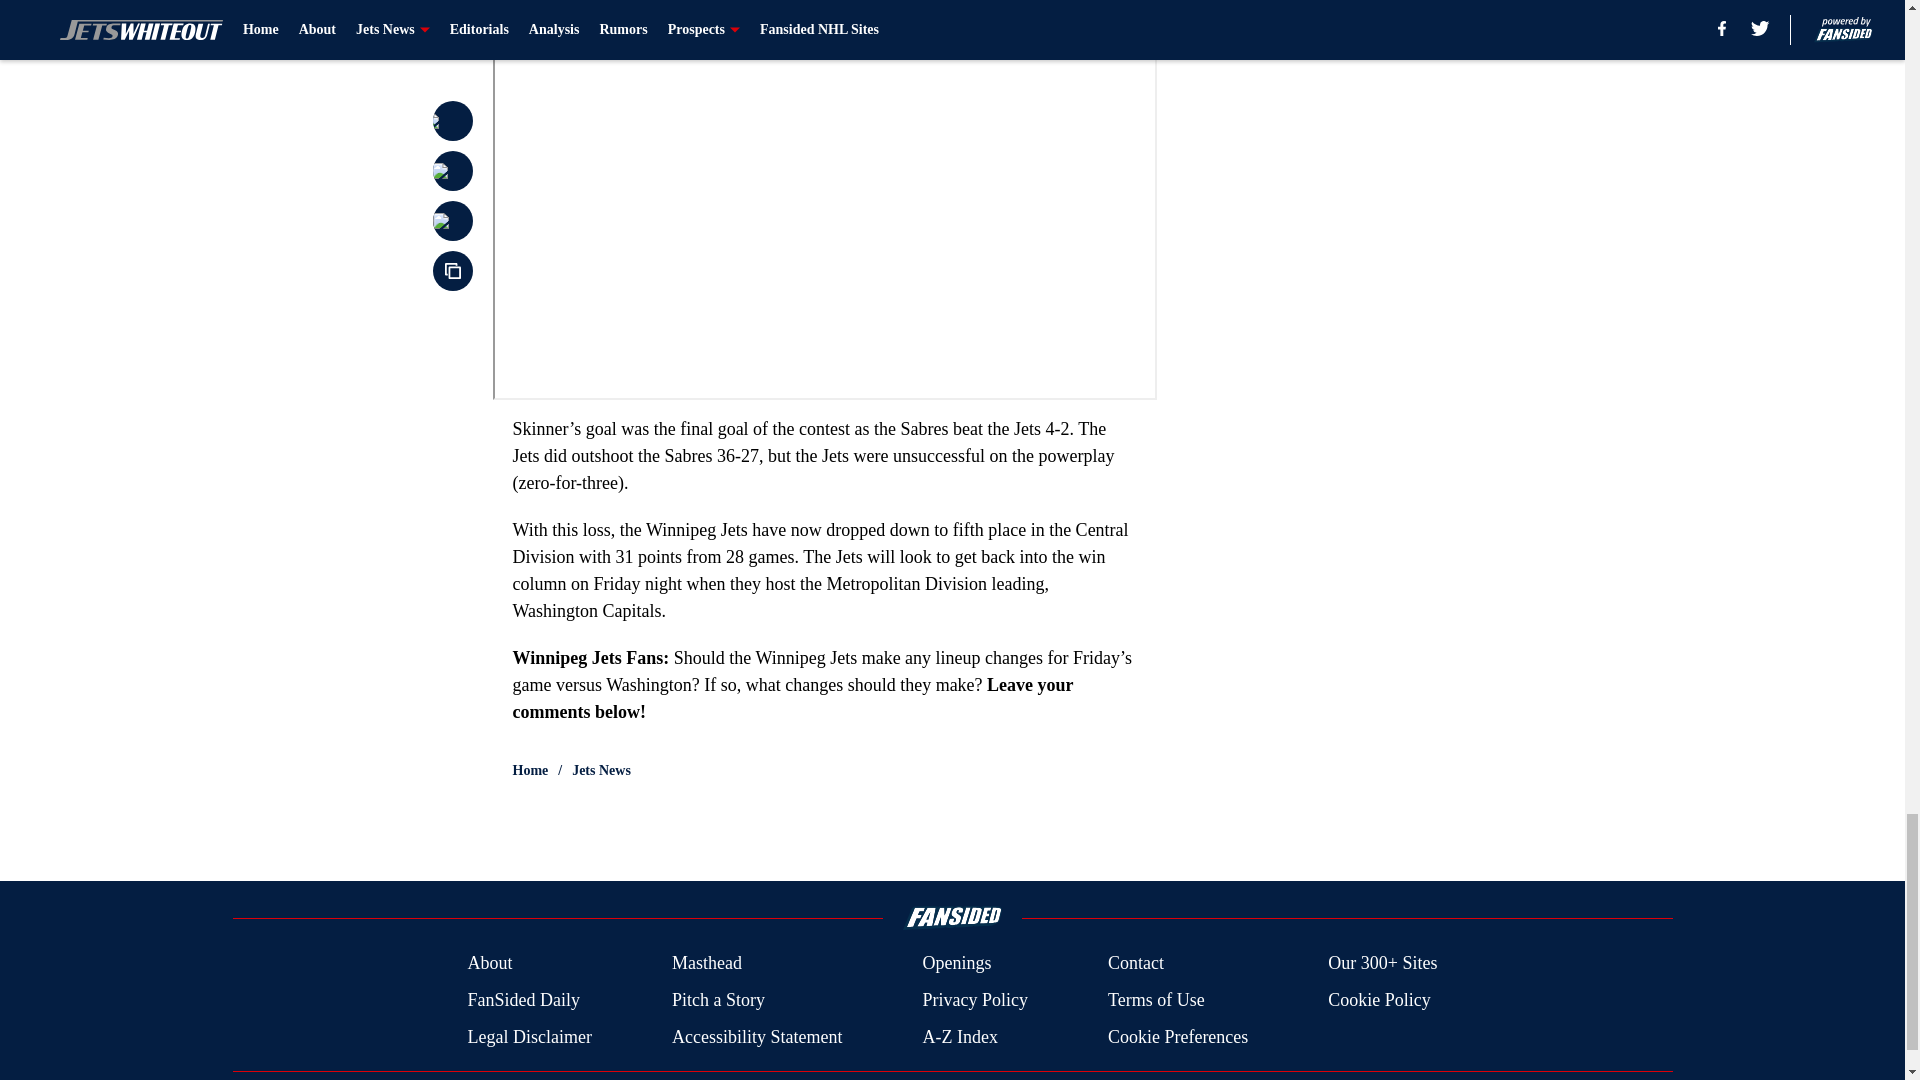 The height and width of the screenshot is (1080, 1920). What do you see at coordinates (1156, 1000) in the screenshot?
I see `Terms of Use` at bounding box center [1156, 1000].